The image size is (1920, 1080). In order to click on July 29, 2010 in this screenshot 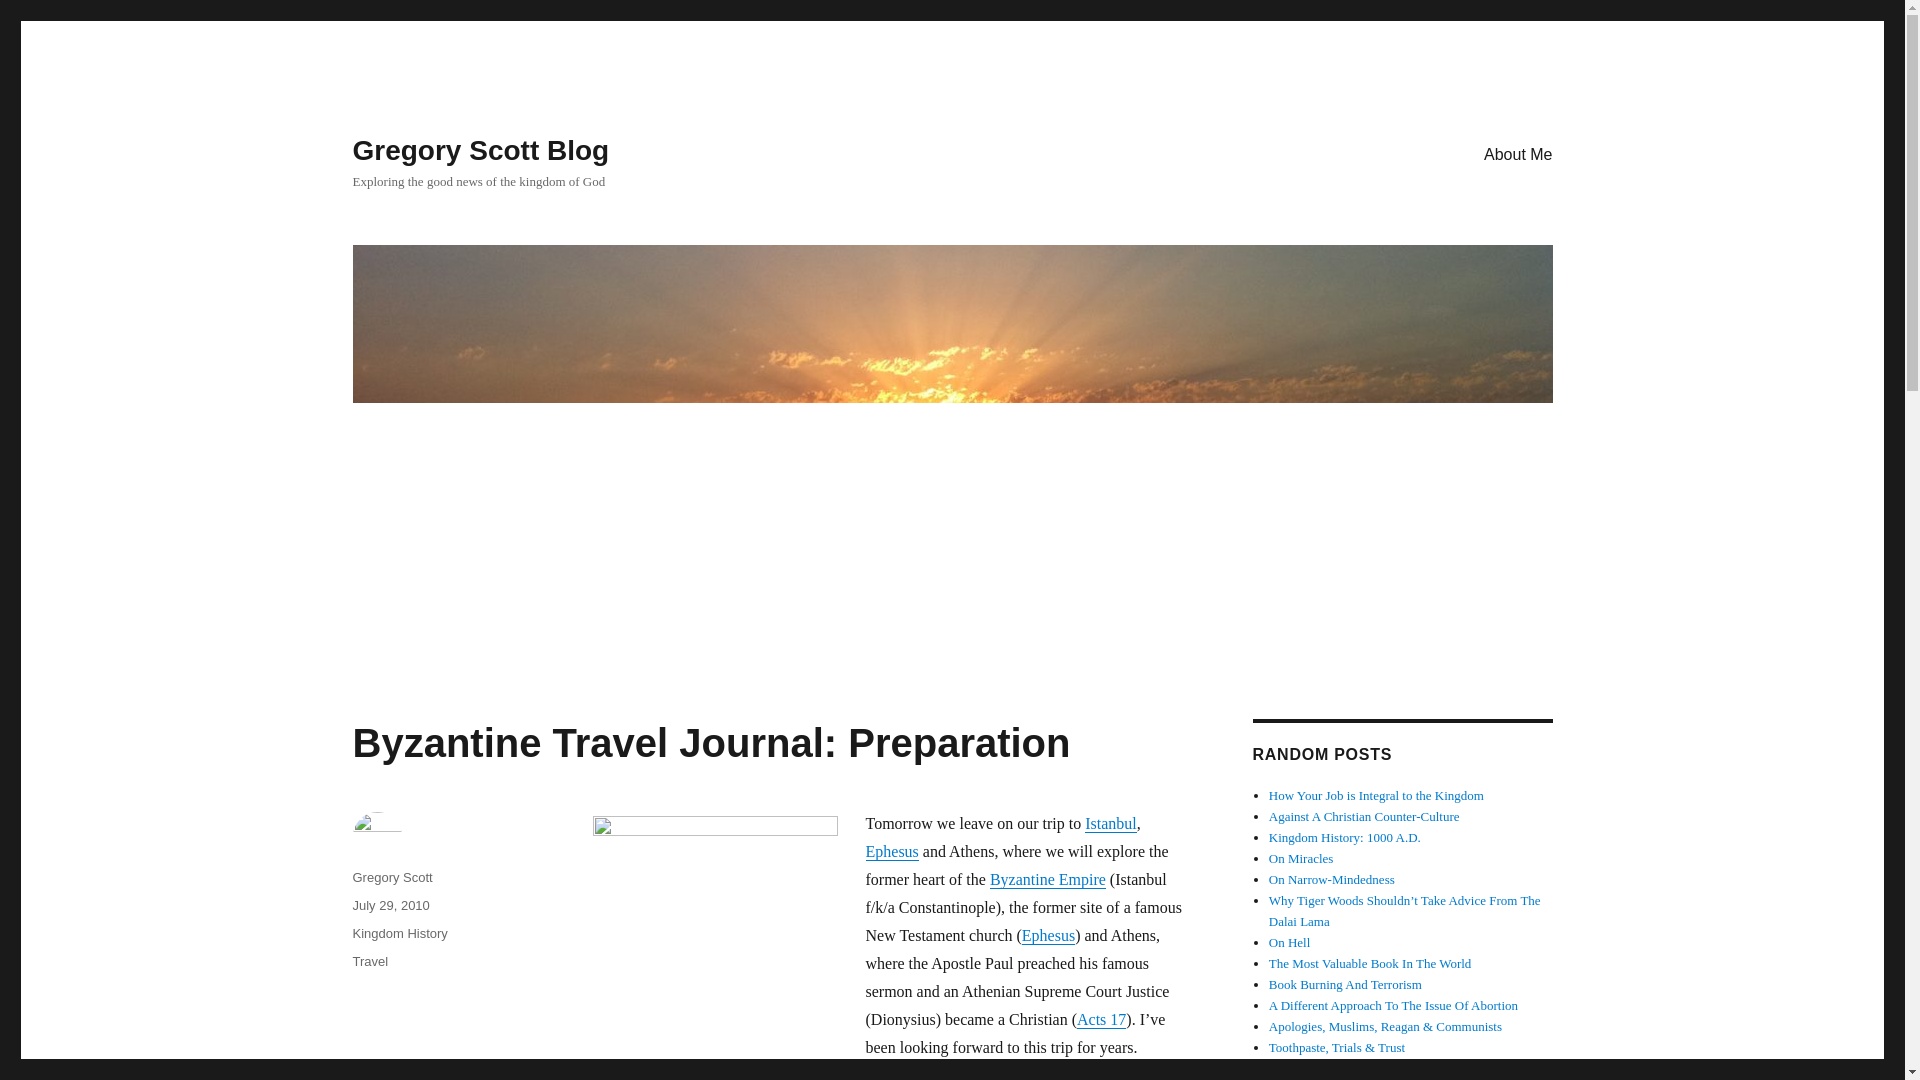, I will do `click(390, 904)`.